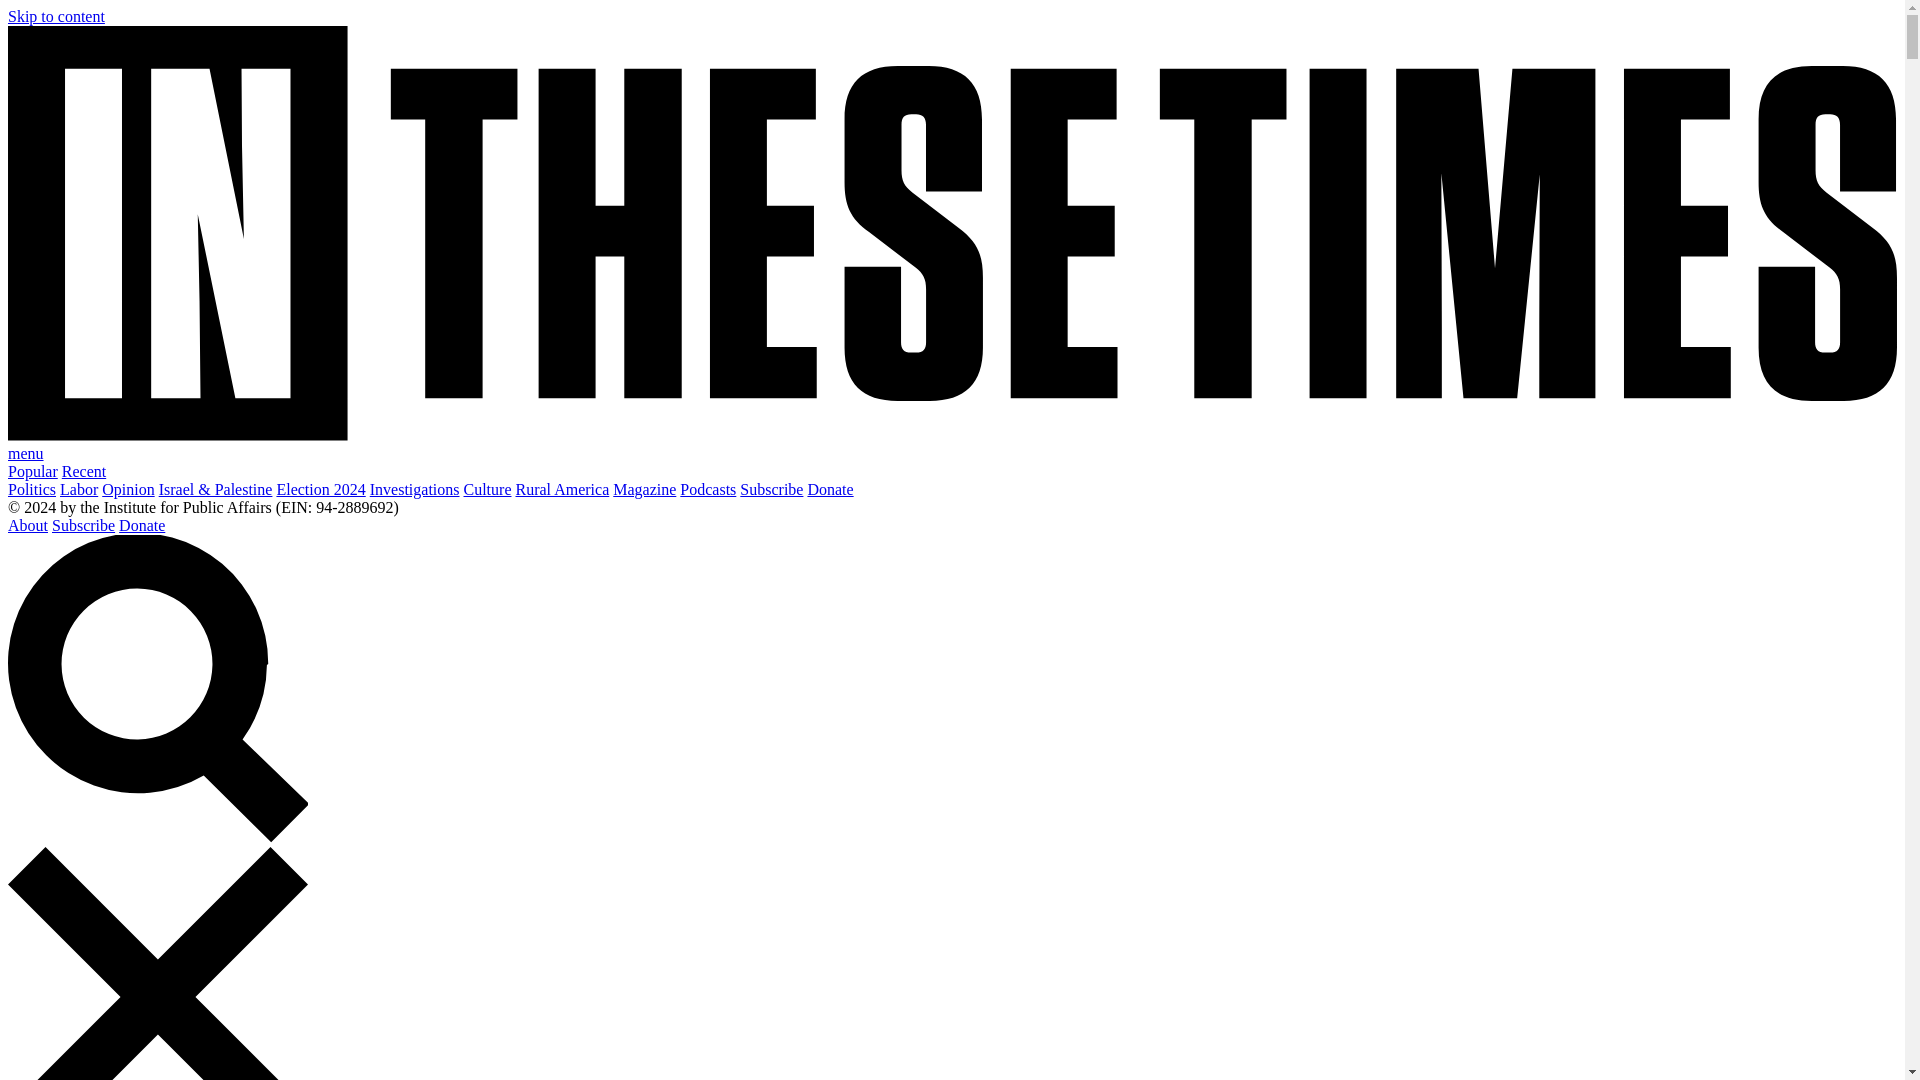 The image size is (1920, 1080). Describe the element at coordinates (644, 488) in the screenshot. I see `Magazine` at that location.